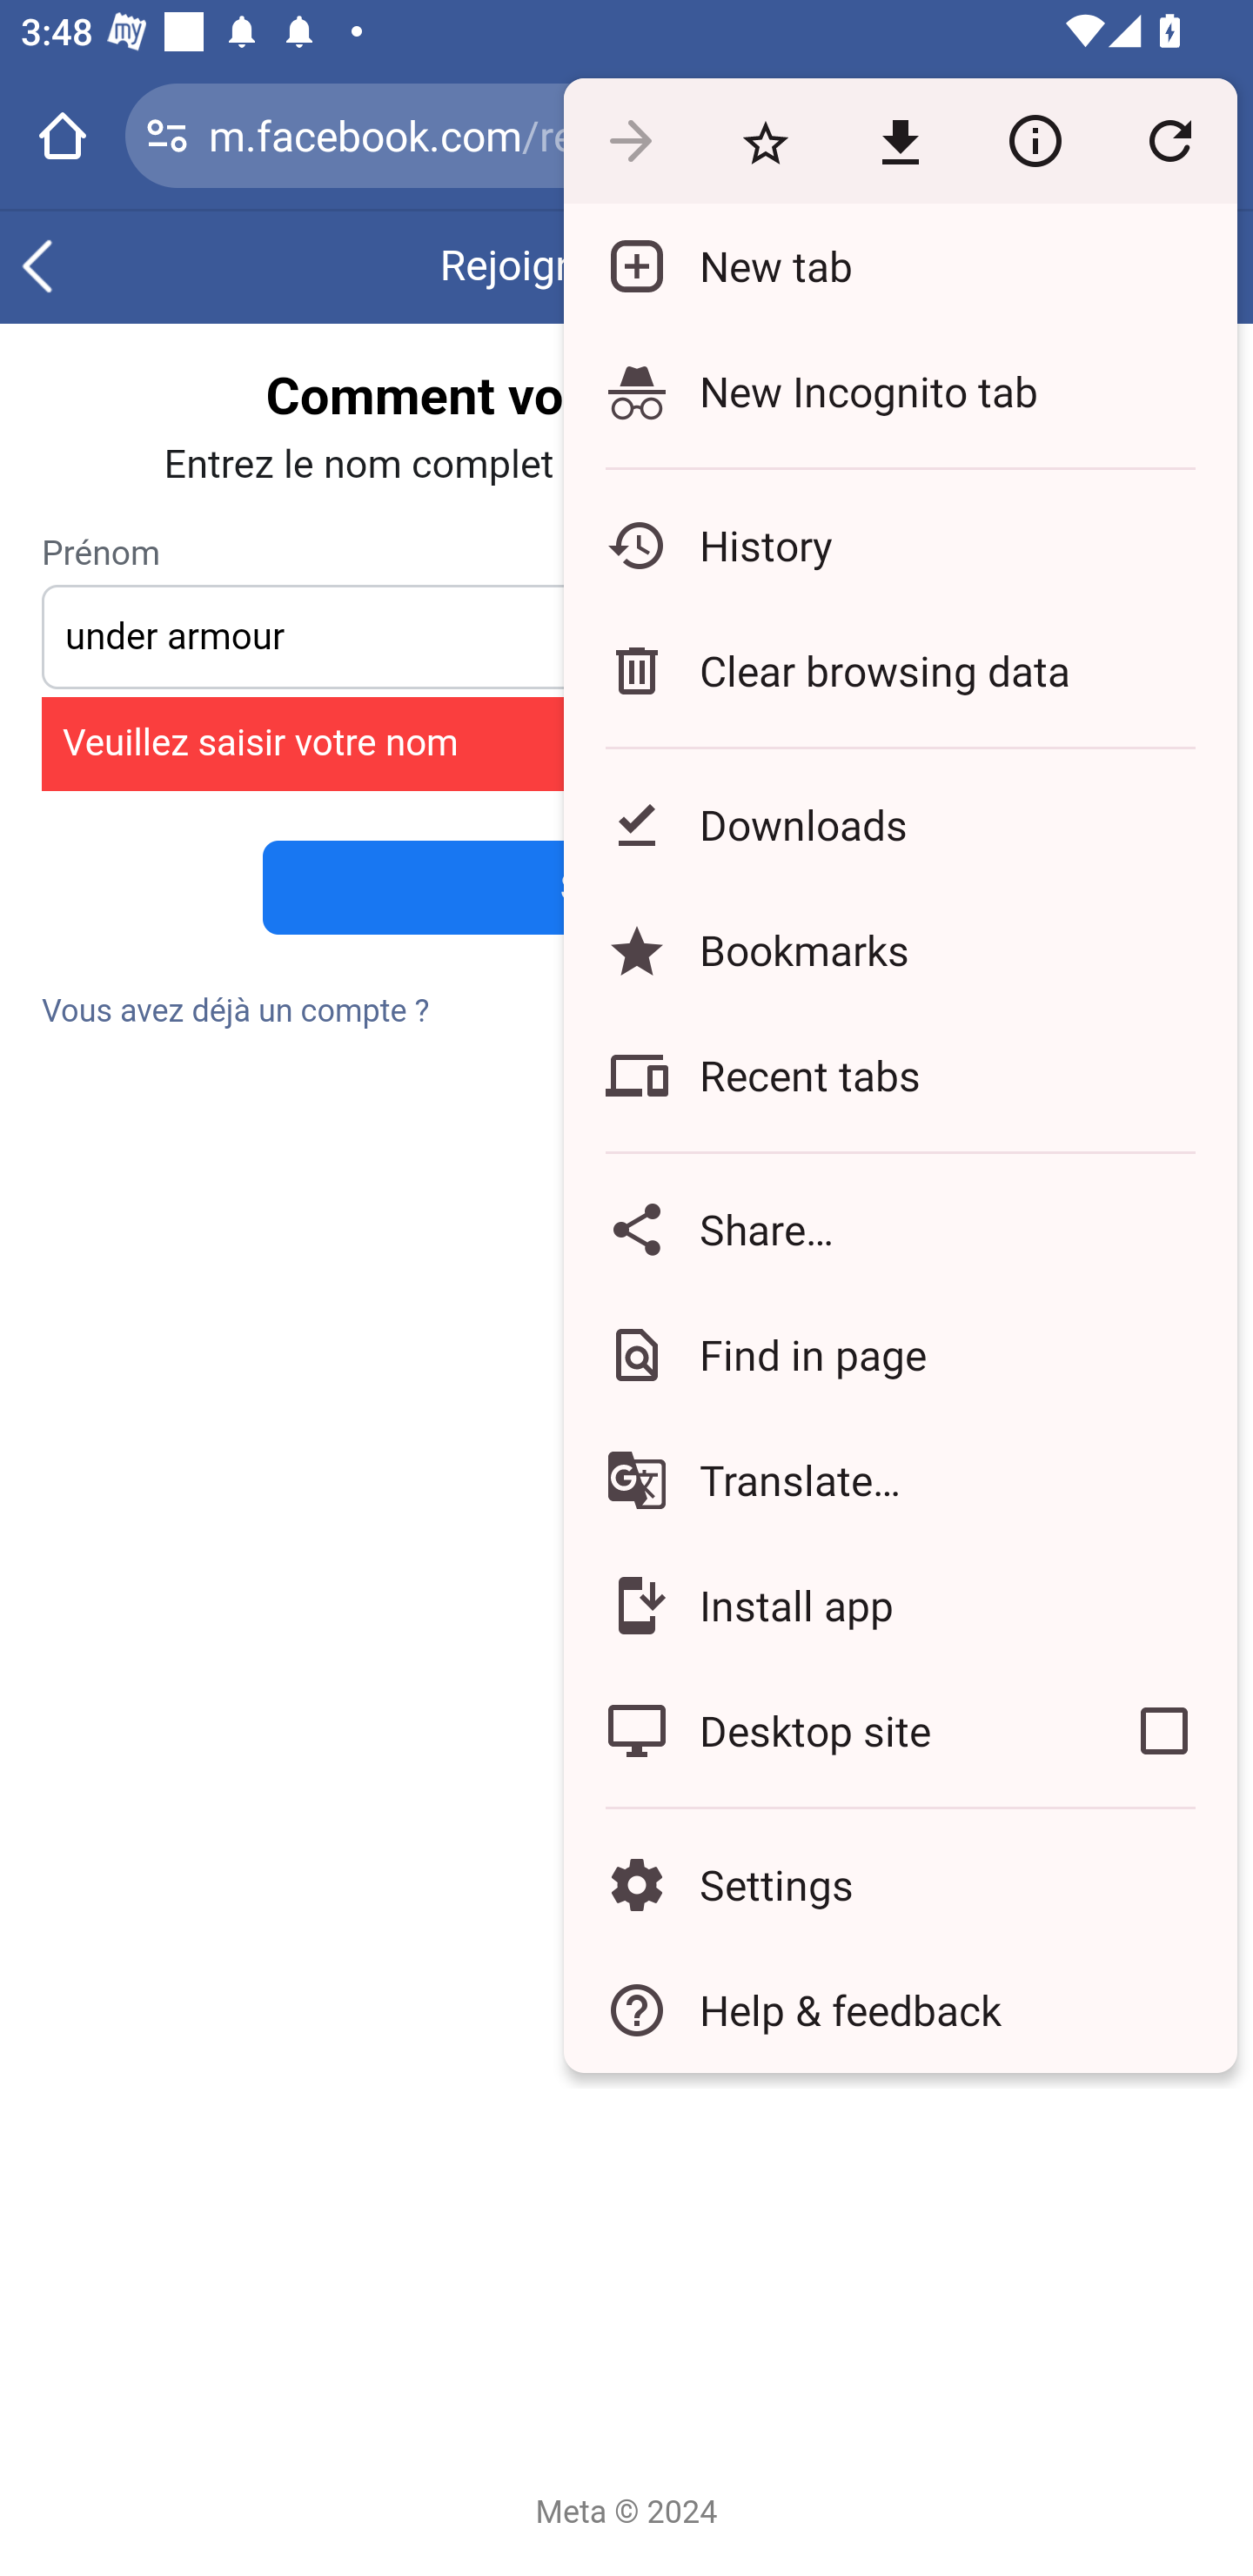 This screenshot has width=1253, height=2576. Describe the element at coordinates (901, 1883) in the screenshot. I see `Settings` at that location.